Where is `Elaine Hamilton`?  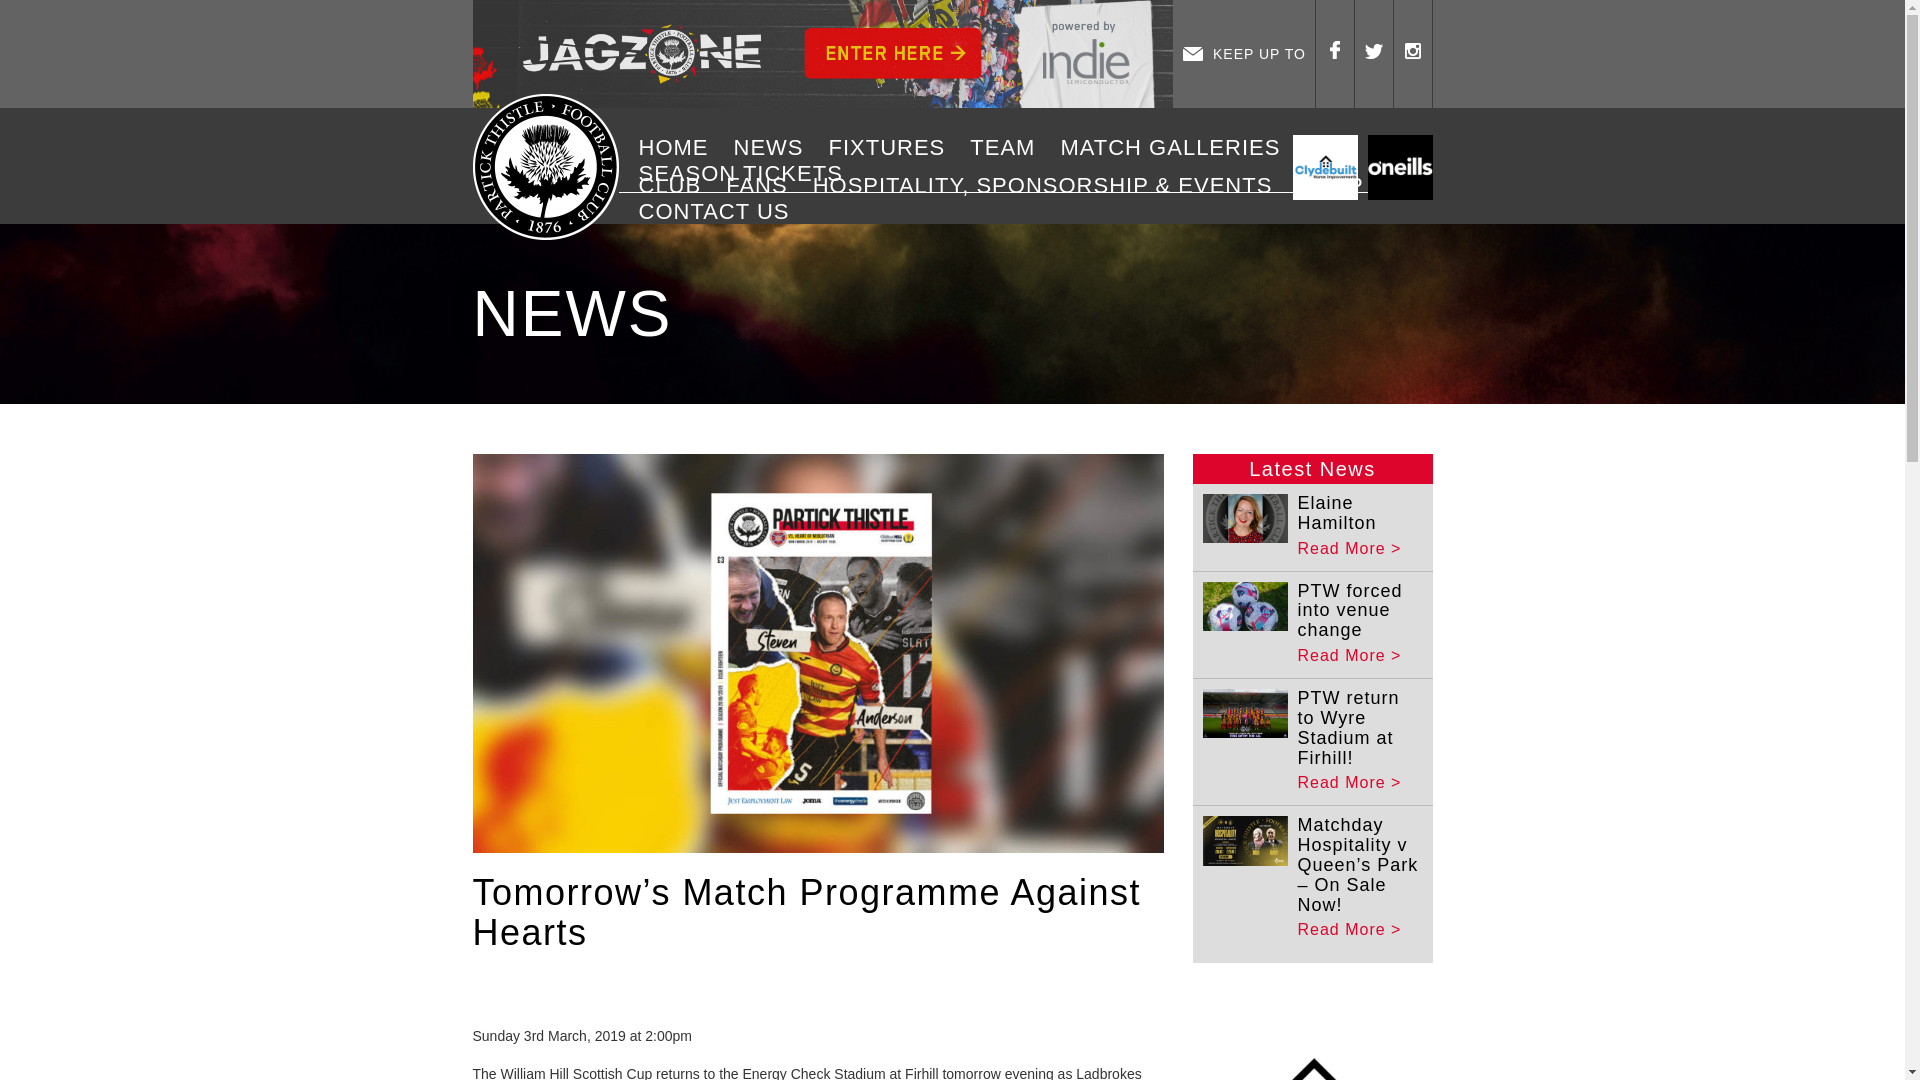 Elaine Hamilton is located at coordinates (1336, 512).